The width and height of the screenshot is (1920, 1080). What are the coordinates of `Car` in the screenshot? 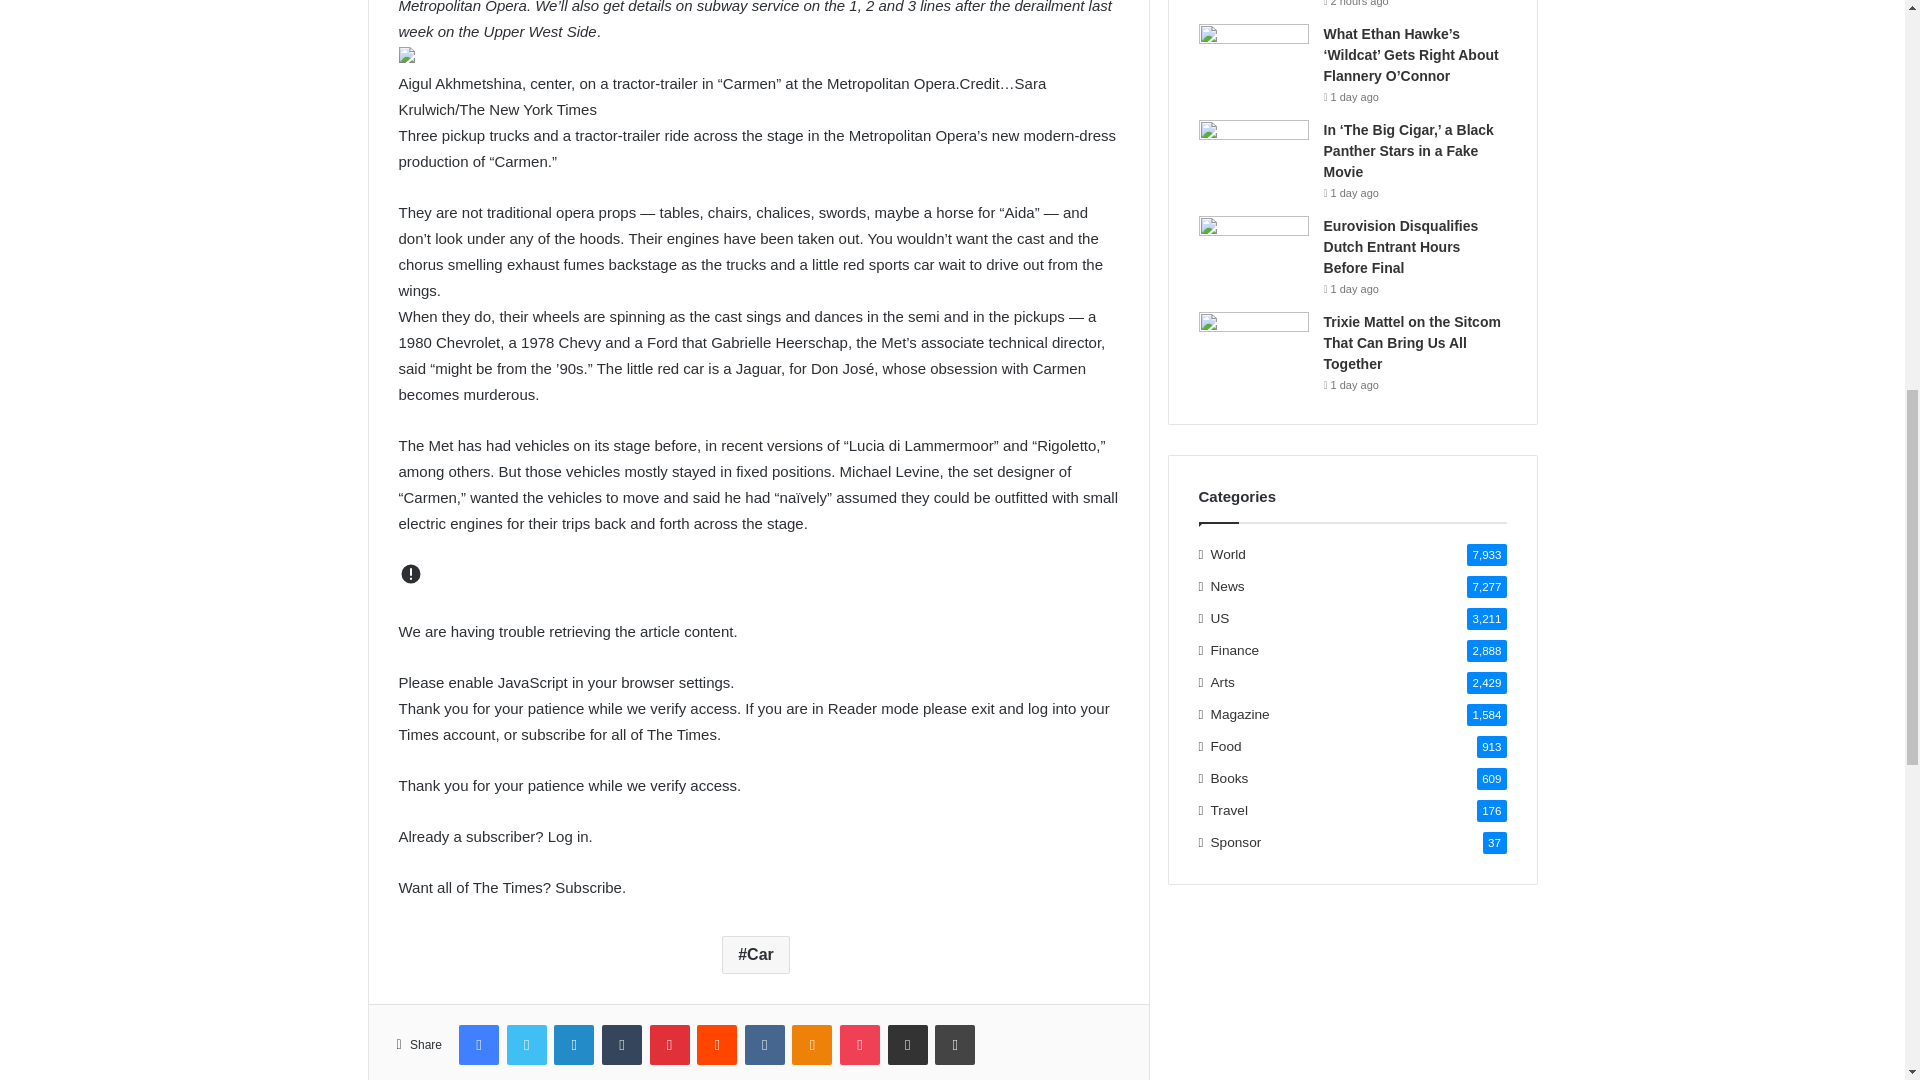 It's located at (755, 955).